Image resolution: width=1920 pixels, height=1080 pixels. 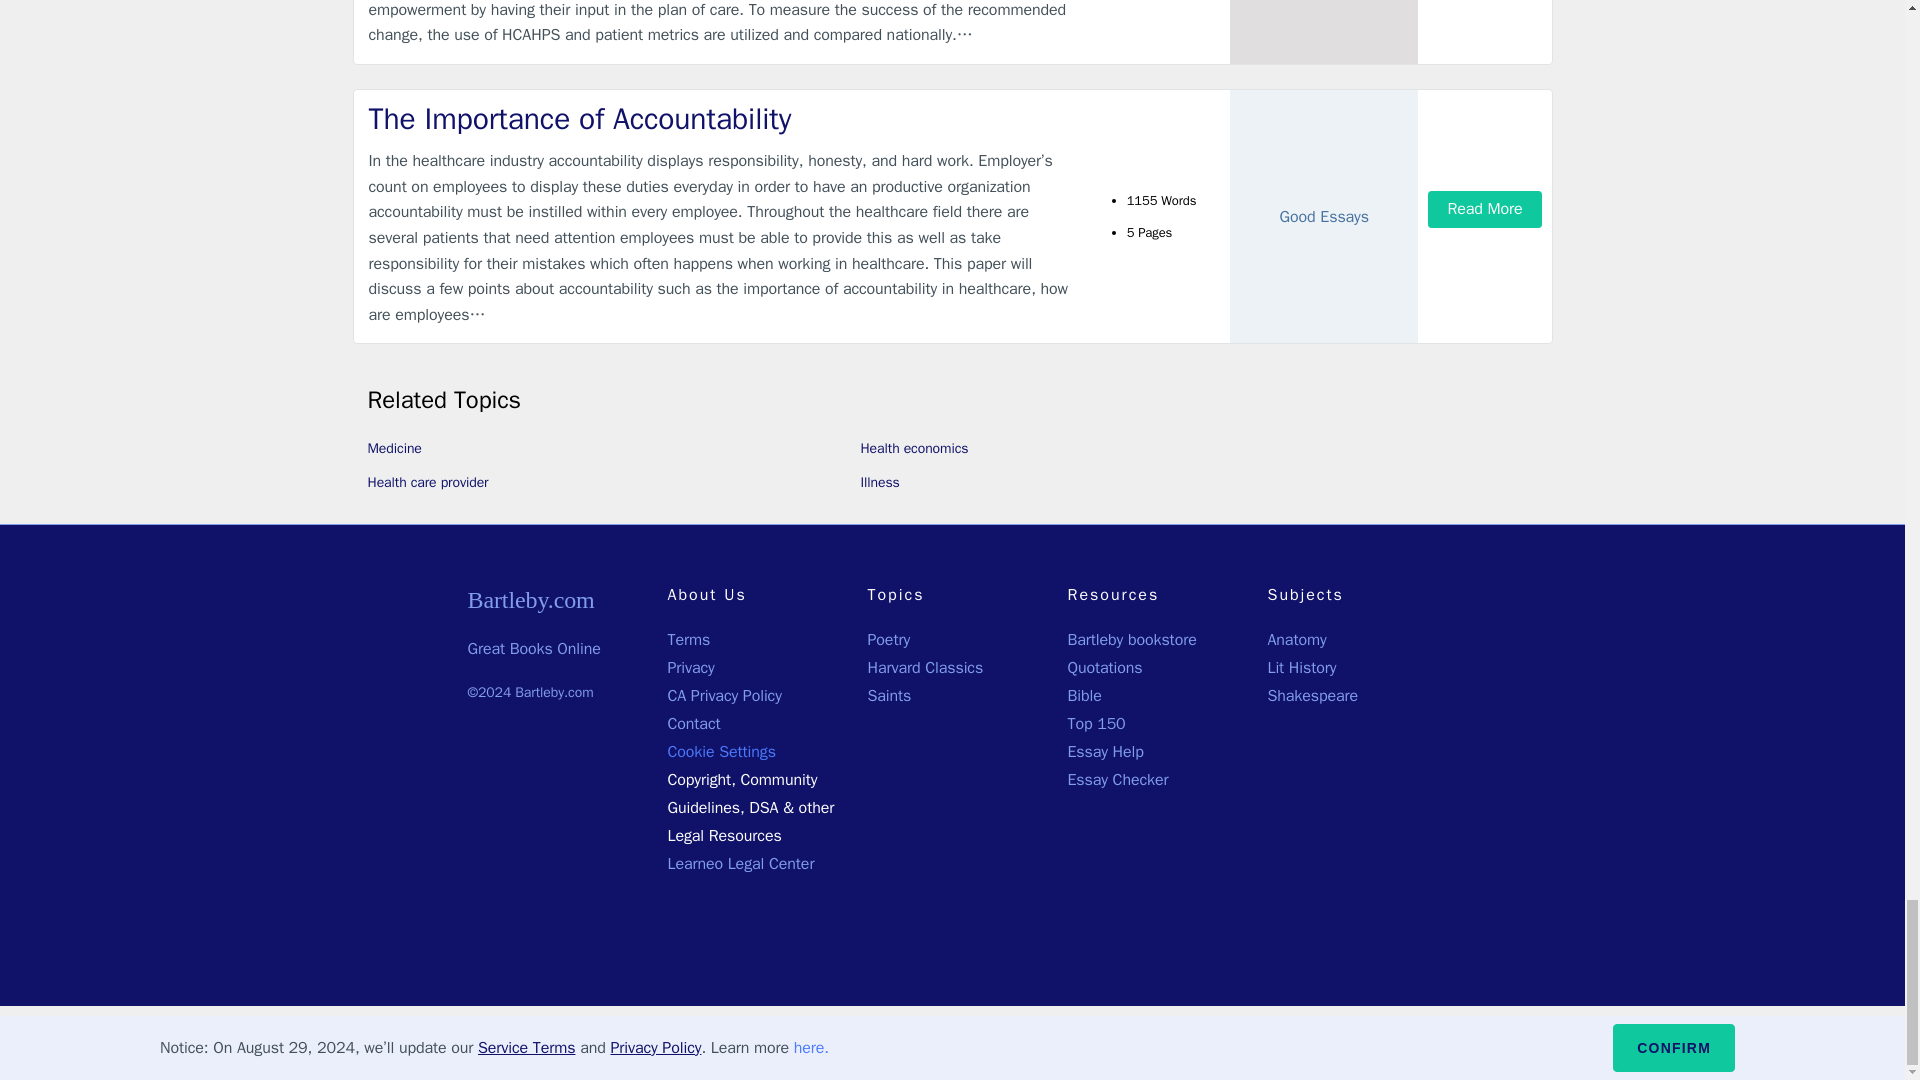 What do you see at coordinates (395, 448) in the screenshot?
I see `Medicine` at bounding box center [395, 448].